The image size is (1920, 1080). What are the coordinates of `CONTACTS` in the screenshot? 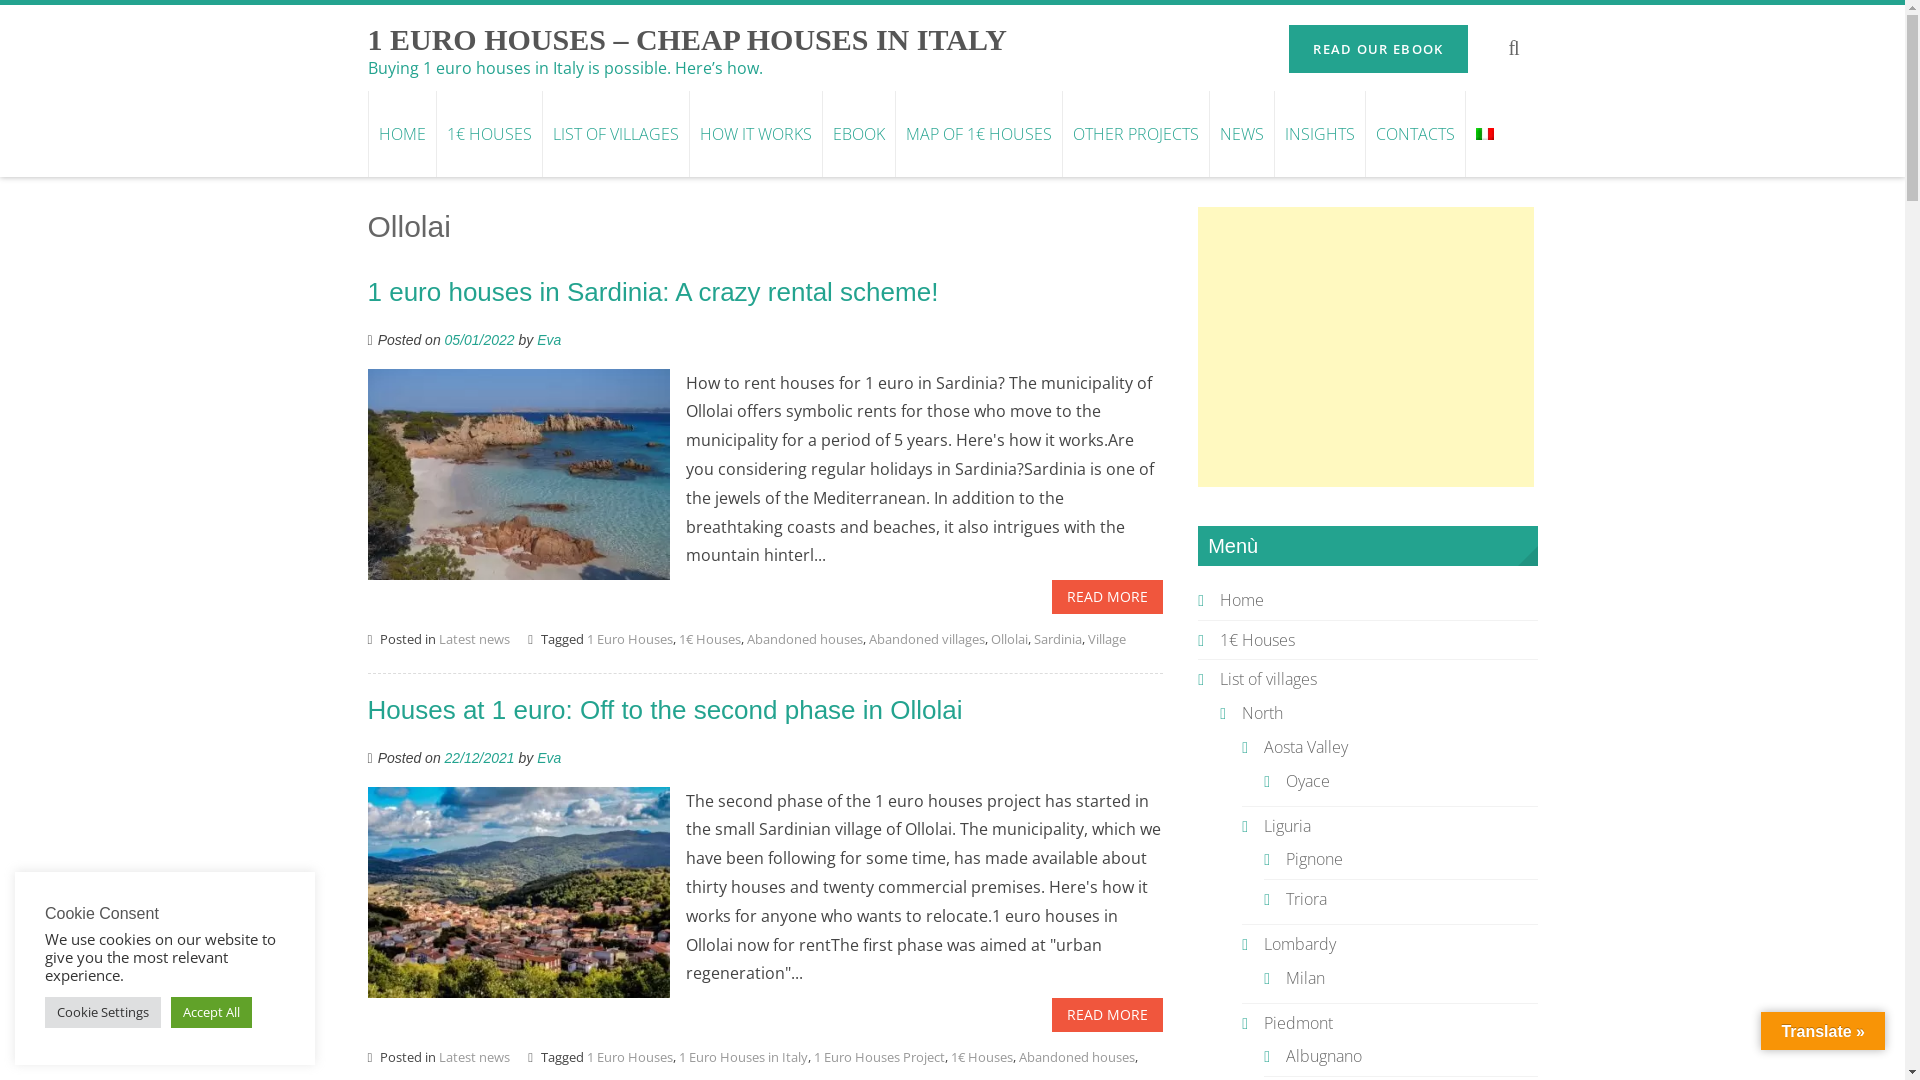 It's located at (1414, 134).